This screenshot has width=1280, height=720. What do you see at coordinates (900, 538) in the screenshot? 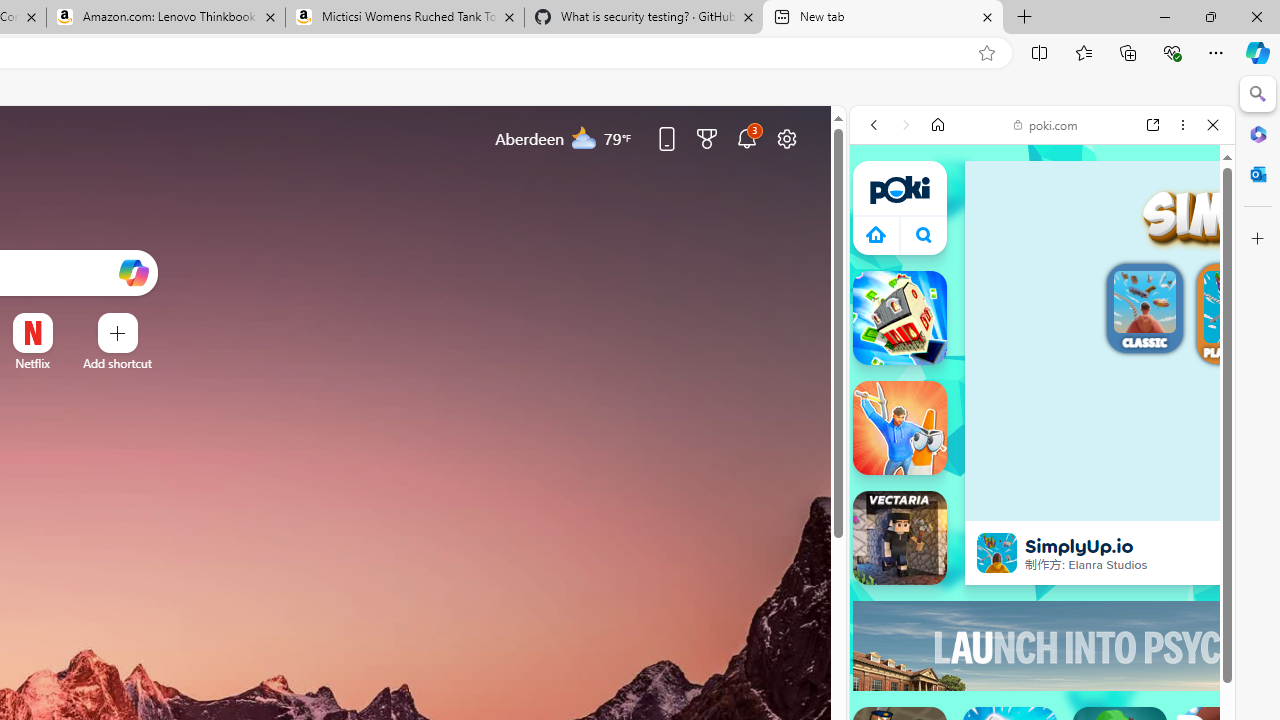
I see `Vectaria.io Vectaria.io` at bounding box center [900, 538].